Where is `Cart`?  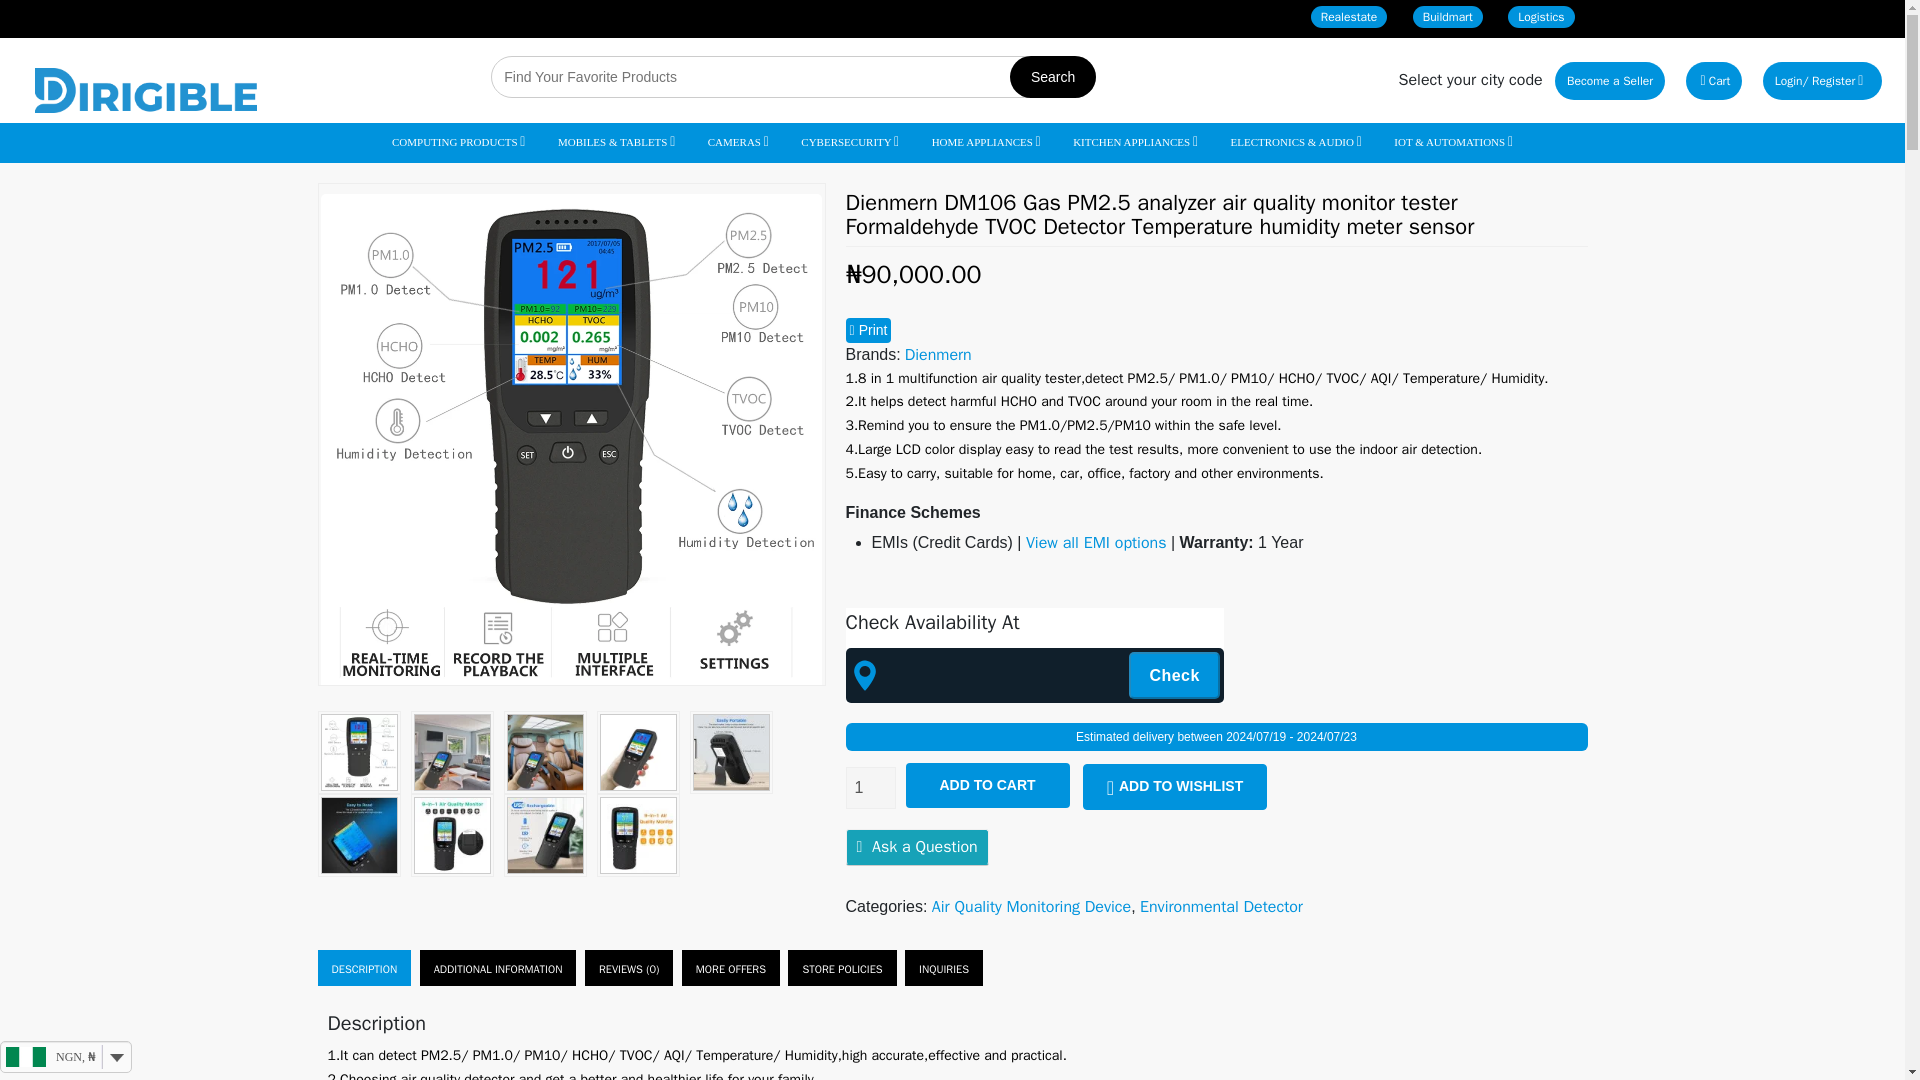 Cart is located at coordinates (1714, 80).